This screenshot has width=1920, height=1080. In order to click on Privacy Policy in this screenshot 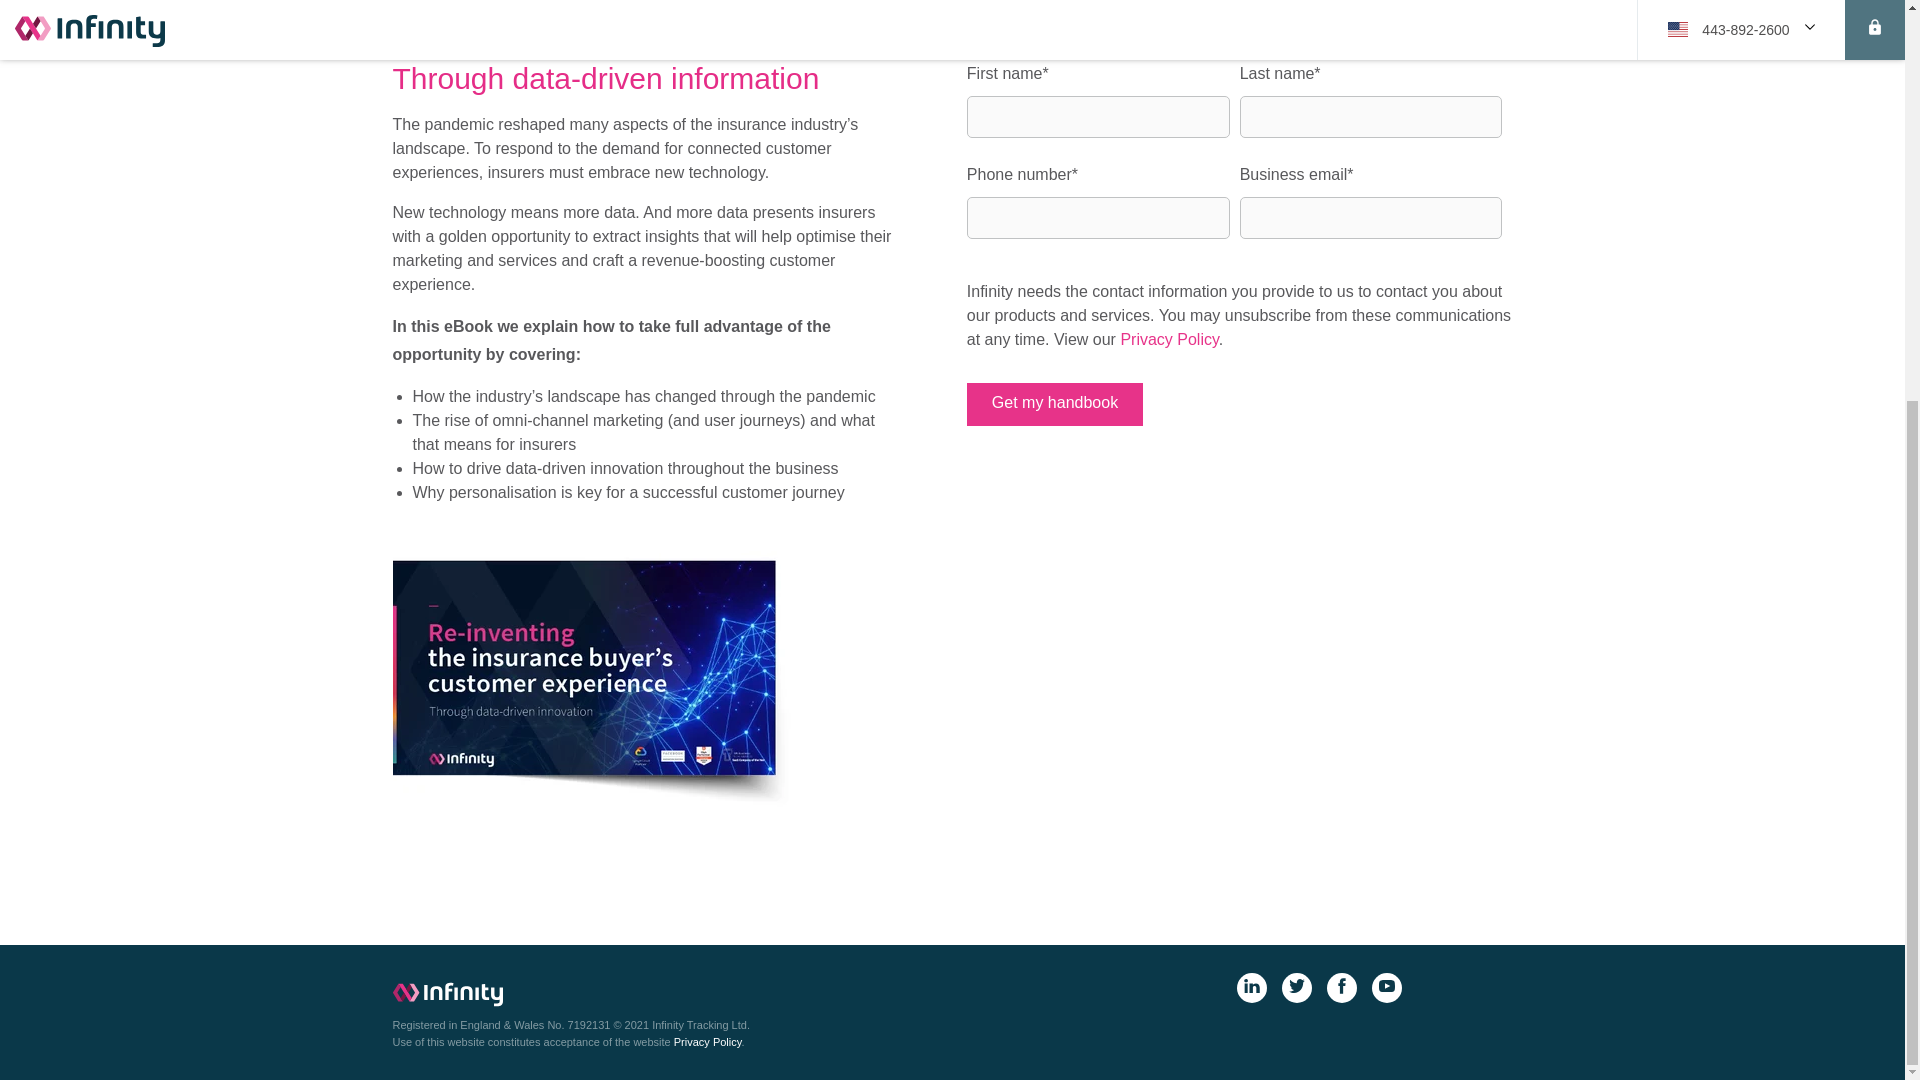, I will do `click(1168, 338)`.